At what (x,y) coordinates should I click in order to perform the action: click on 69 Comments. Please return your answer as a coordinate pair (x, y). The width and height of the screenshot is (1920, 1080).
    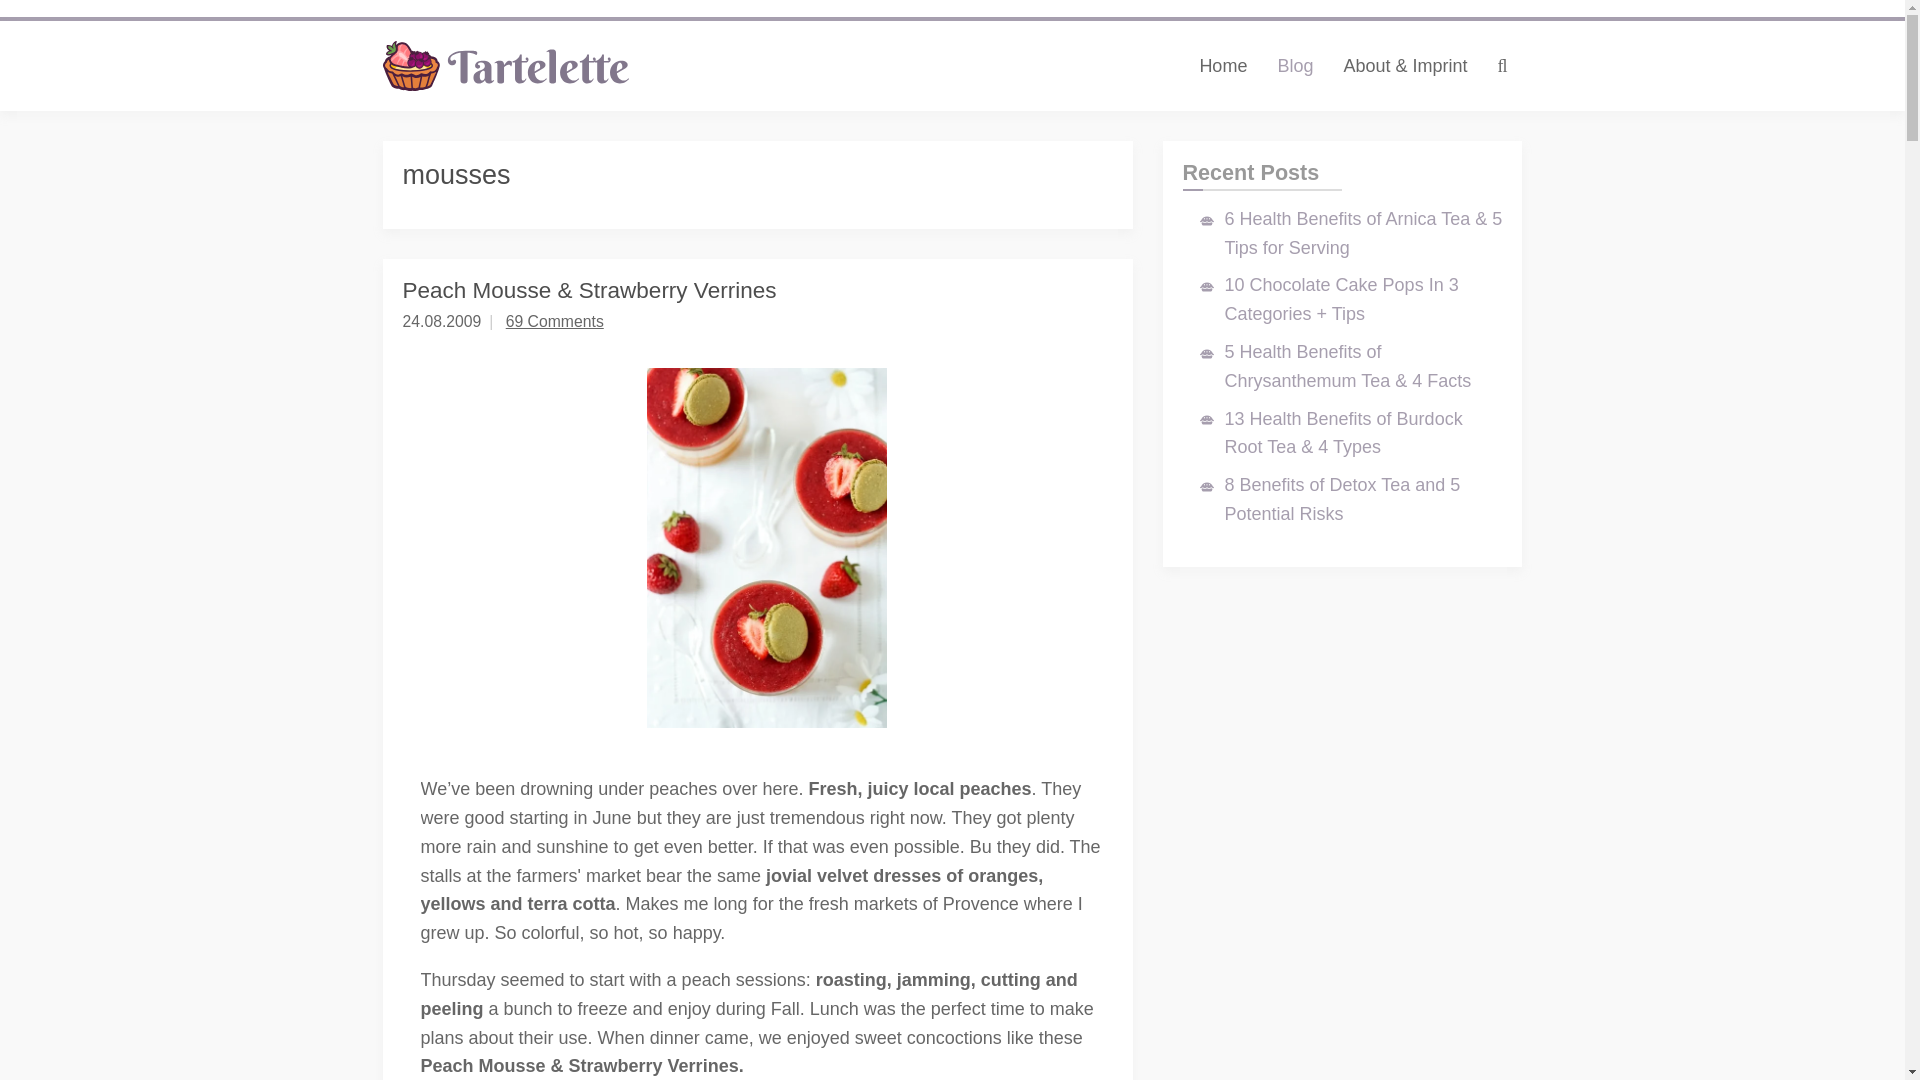
    Looking at the image, I should click on (555, 322).